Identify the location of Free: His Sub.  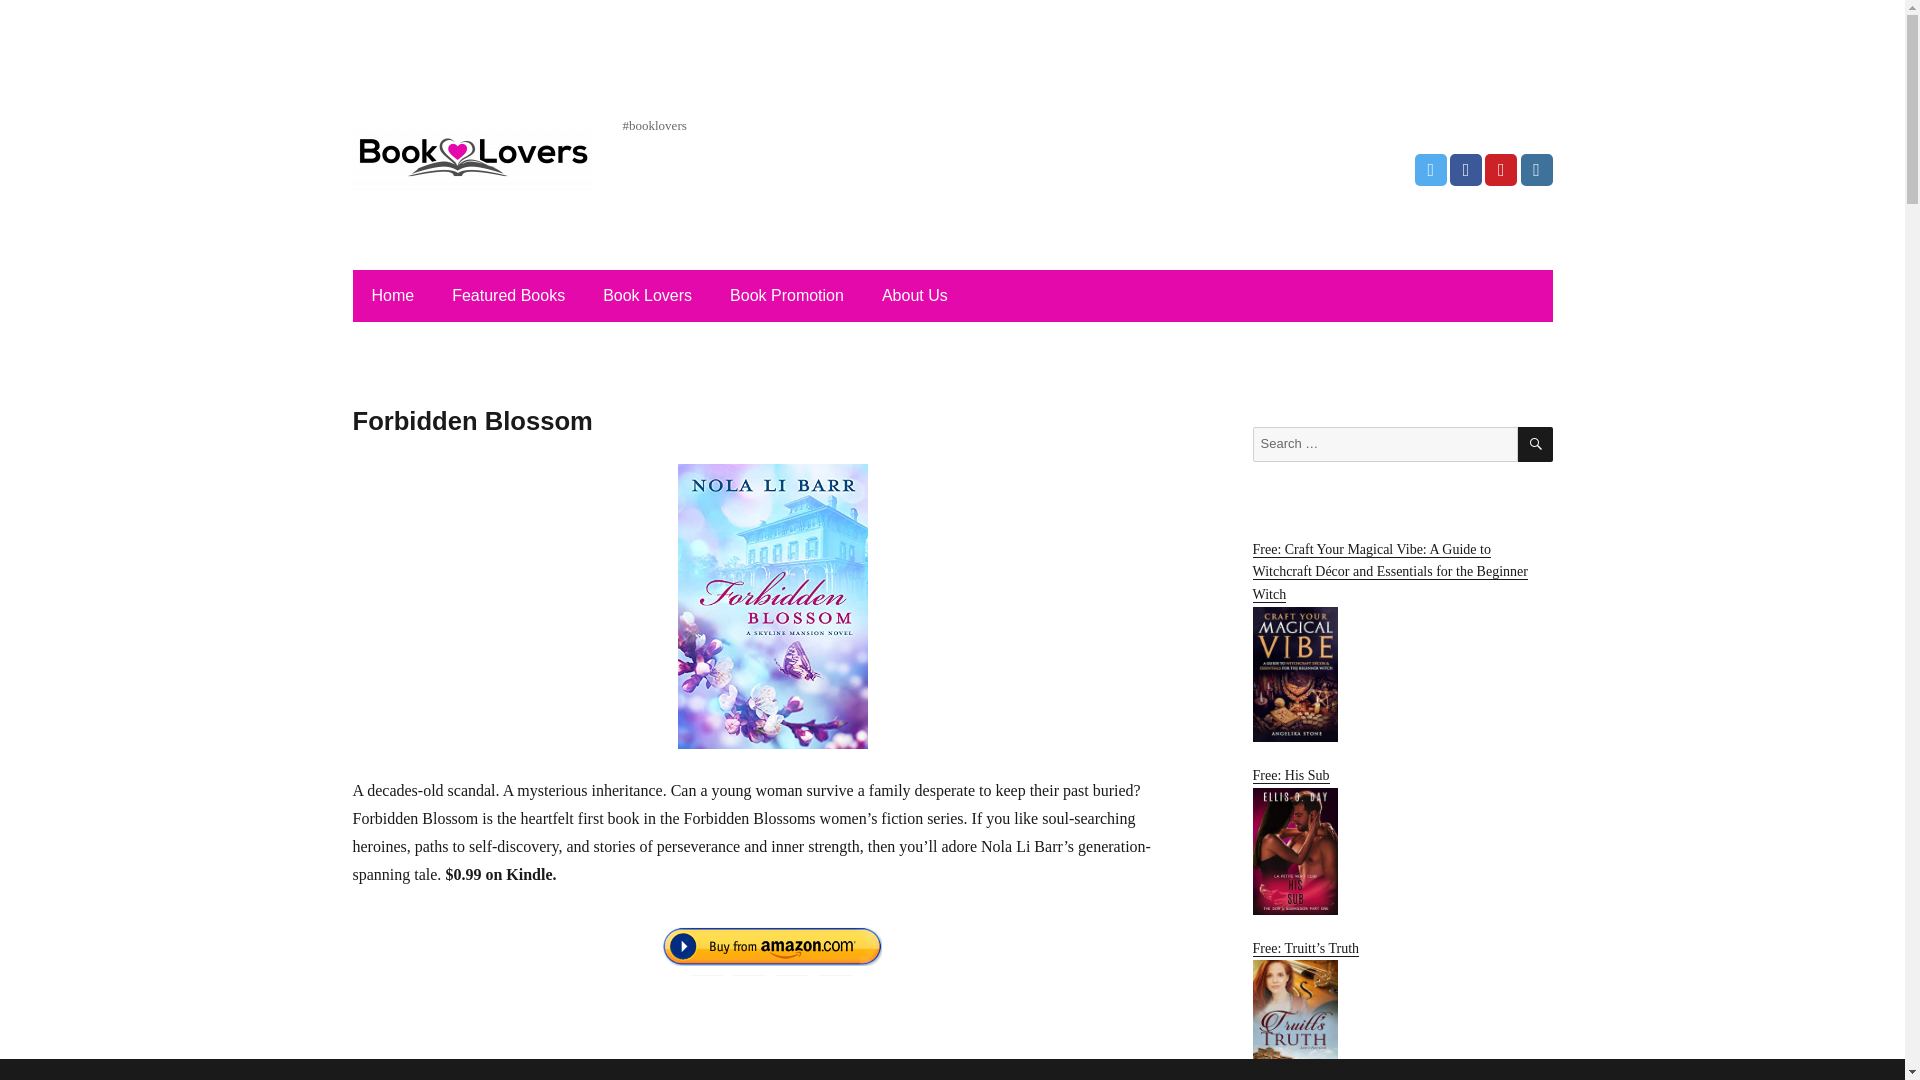
(1401, 840).